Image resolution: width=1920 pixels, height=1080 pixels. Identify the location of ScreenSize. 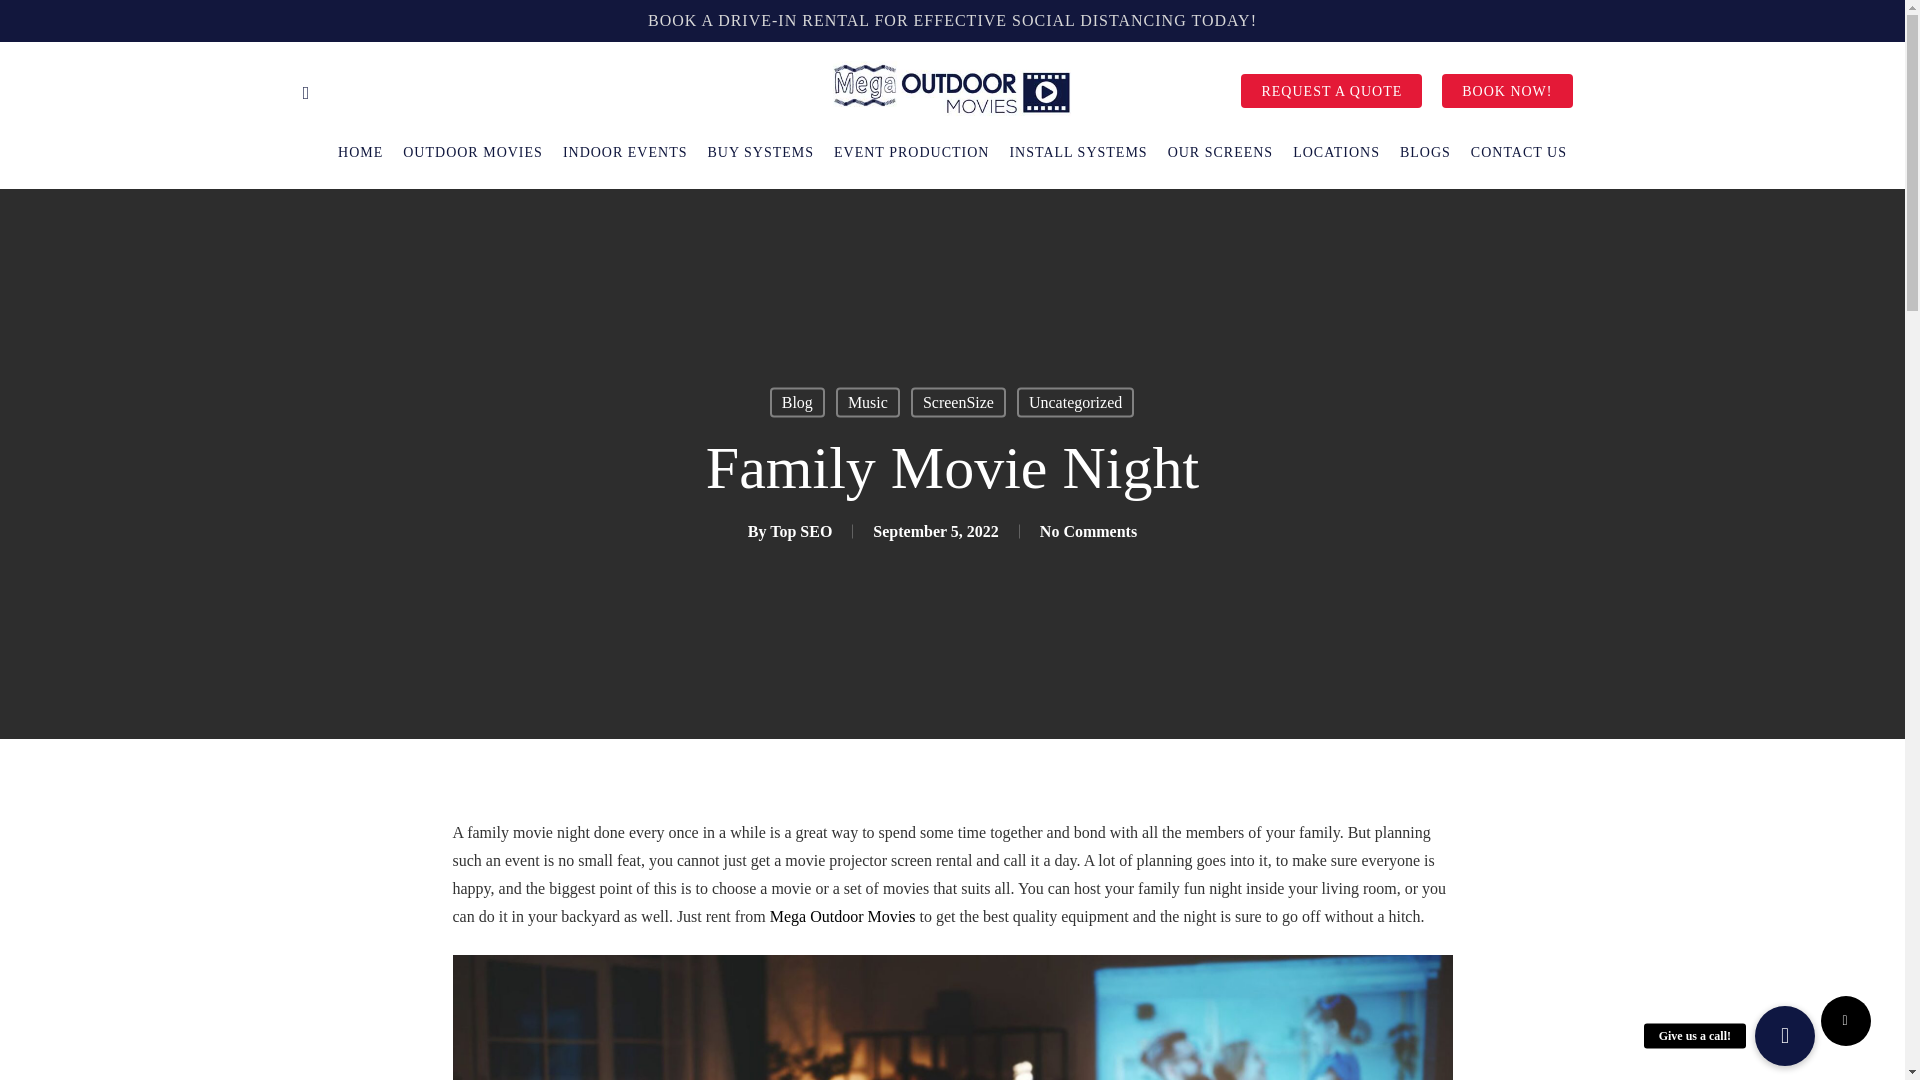
(958, 402).